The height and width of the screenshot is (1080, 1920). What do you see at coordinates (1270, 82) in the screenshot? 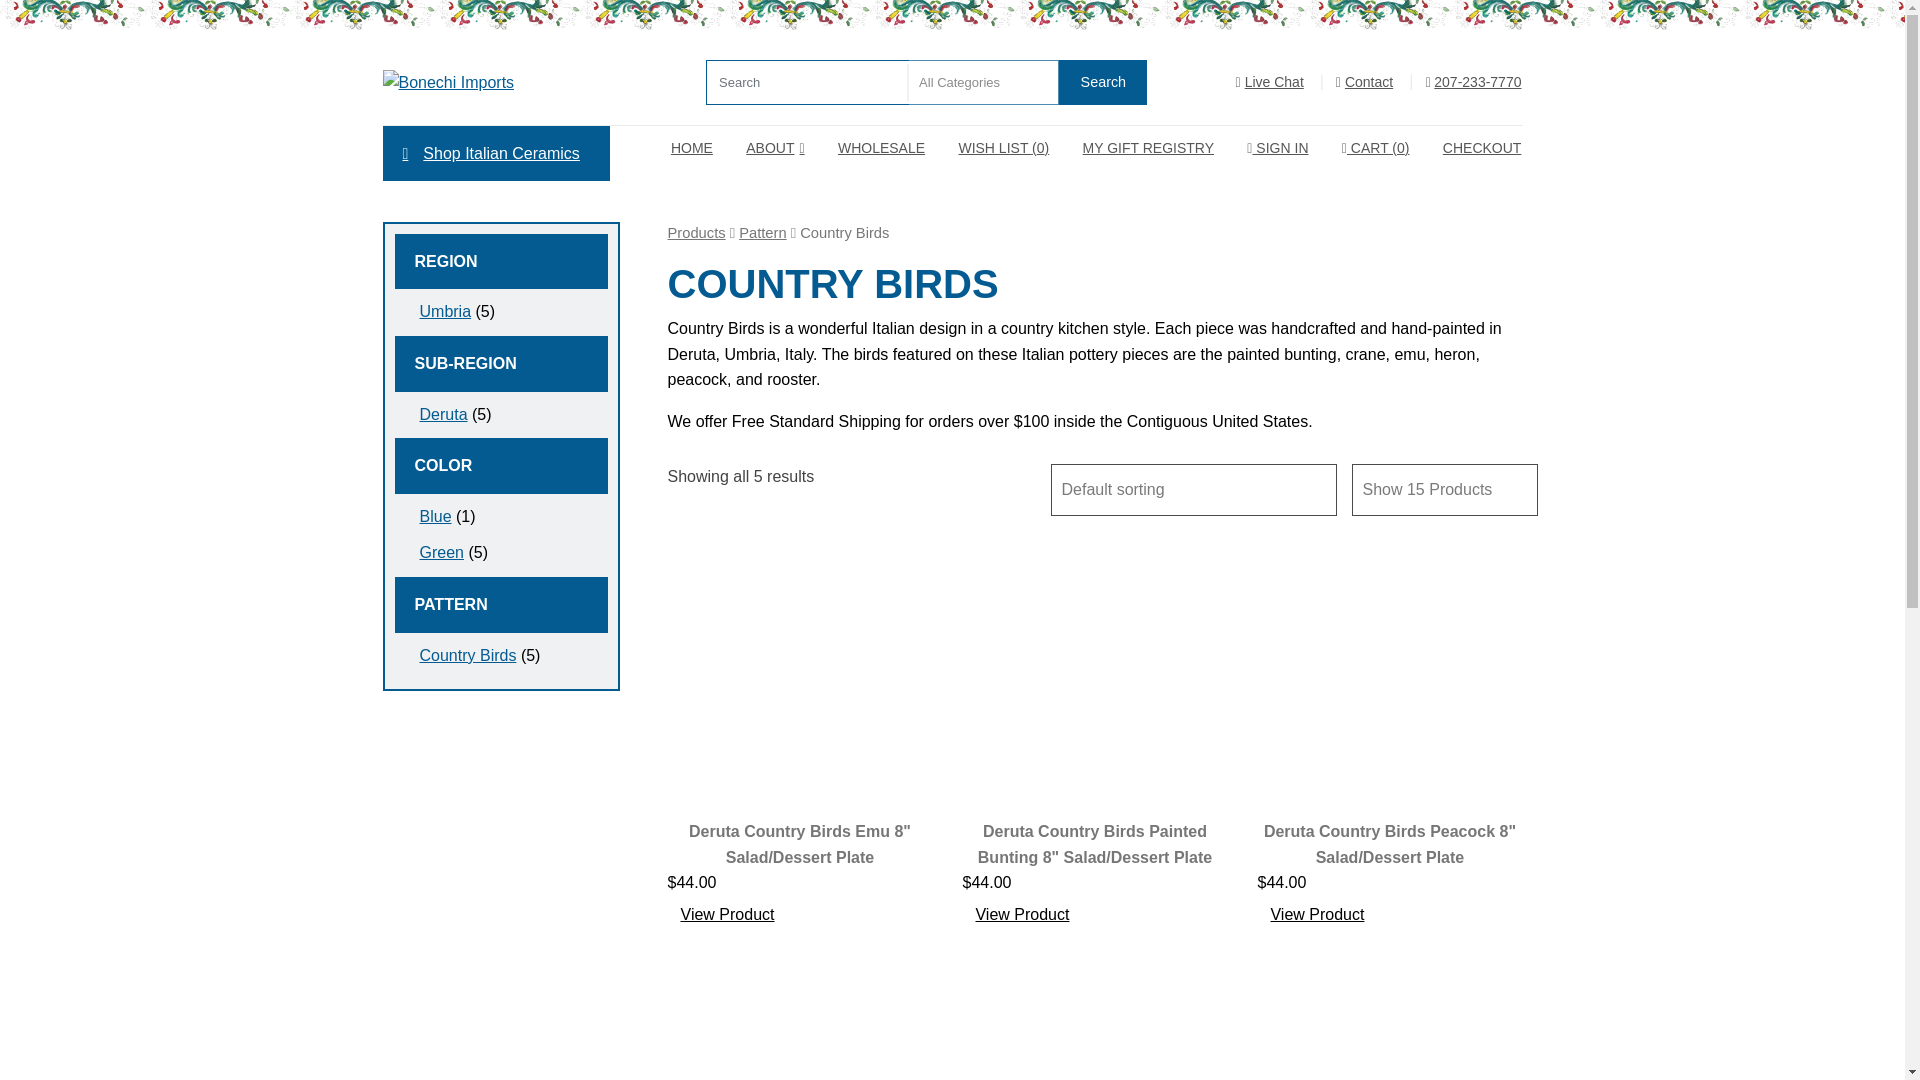
I see `Live Chat` at bounding box center [1270, 82].